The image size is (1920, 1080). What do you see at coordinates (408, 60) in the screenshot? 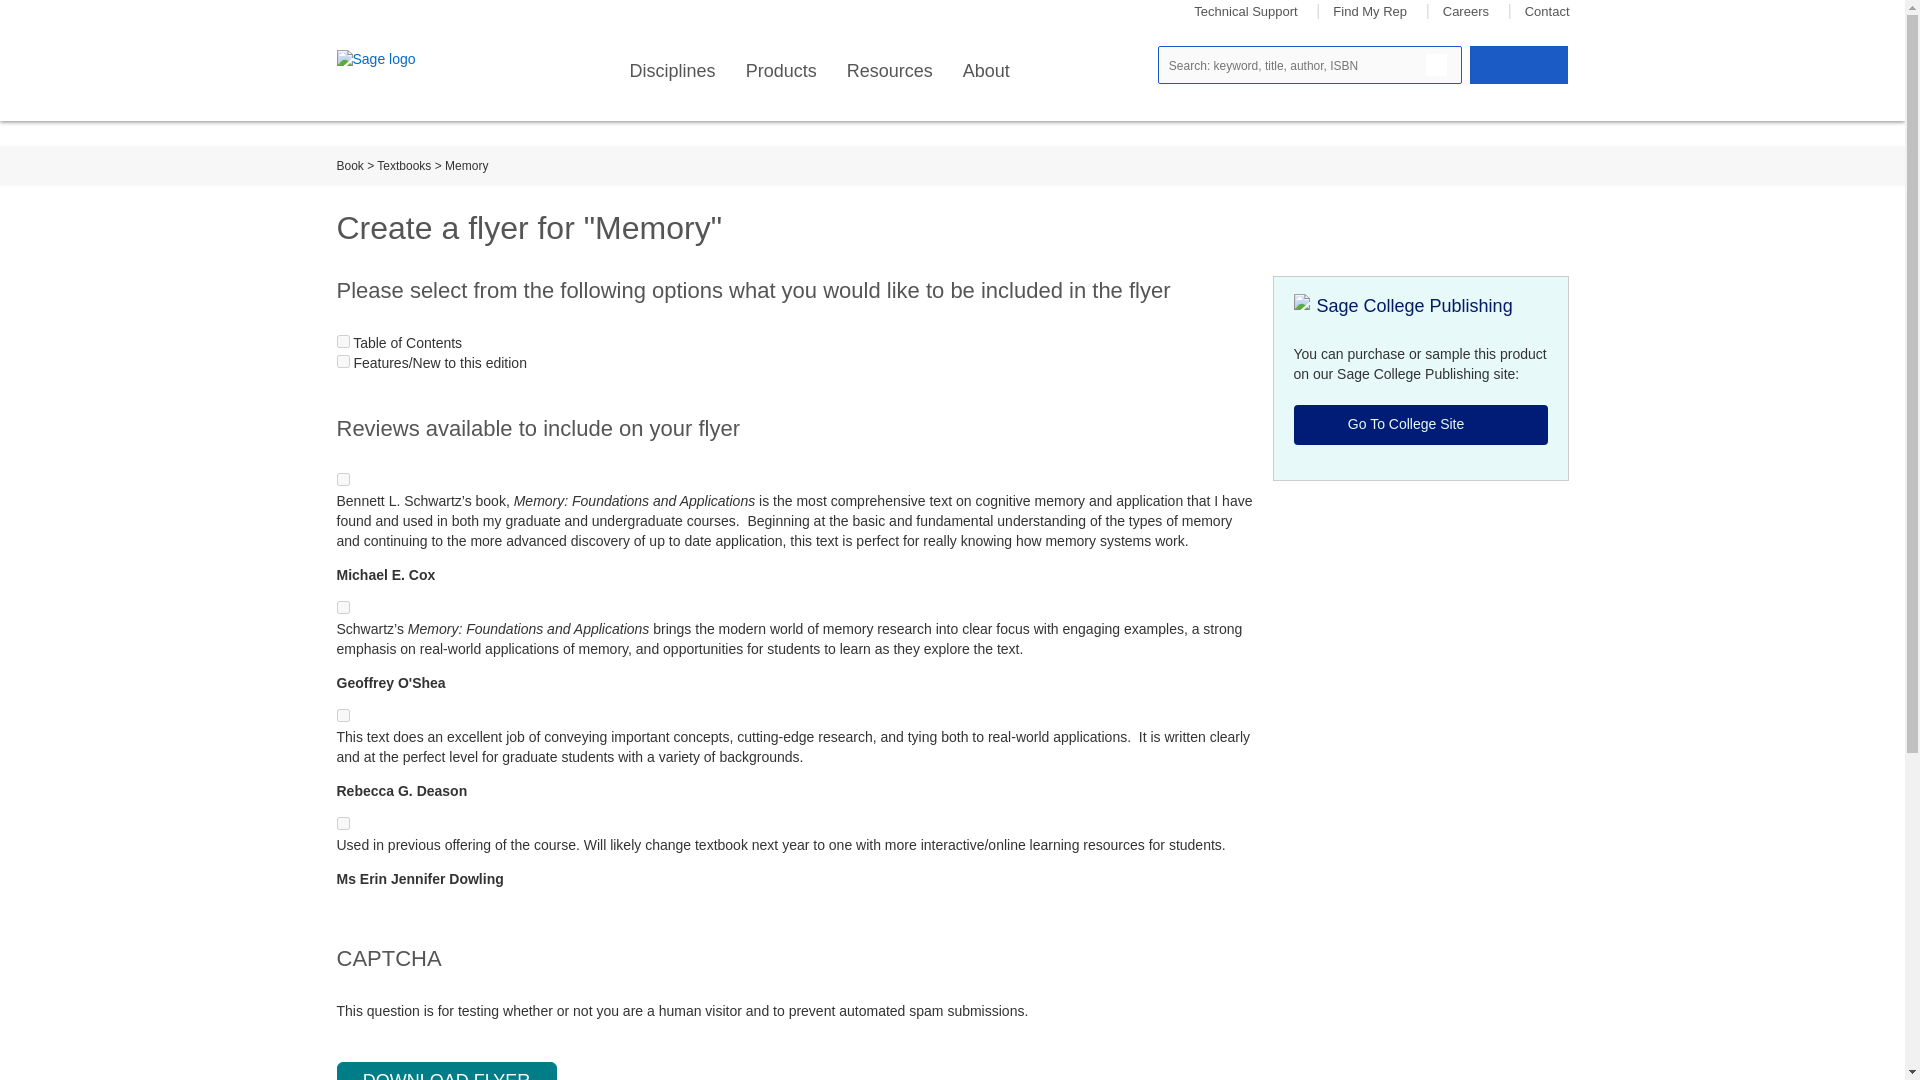
I see `Sage logo: link back to homepage` at bounding box center [408, 60].